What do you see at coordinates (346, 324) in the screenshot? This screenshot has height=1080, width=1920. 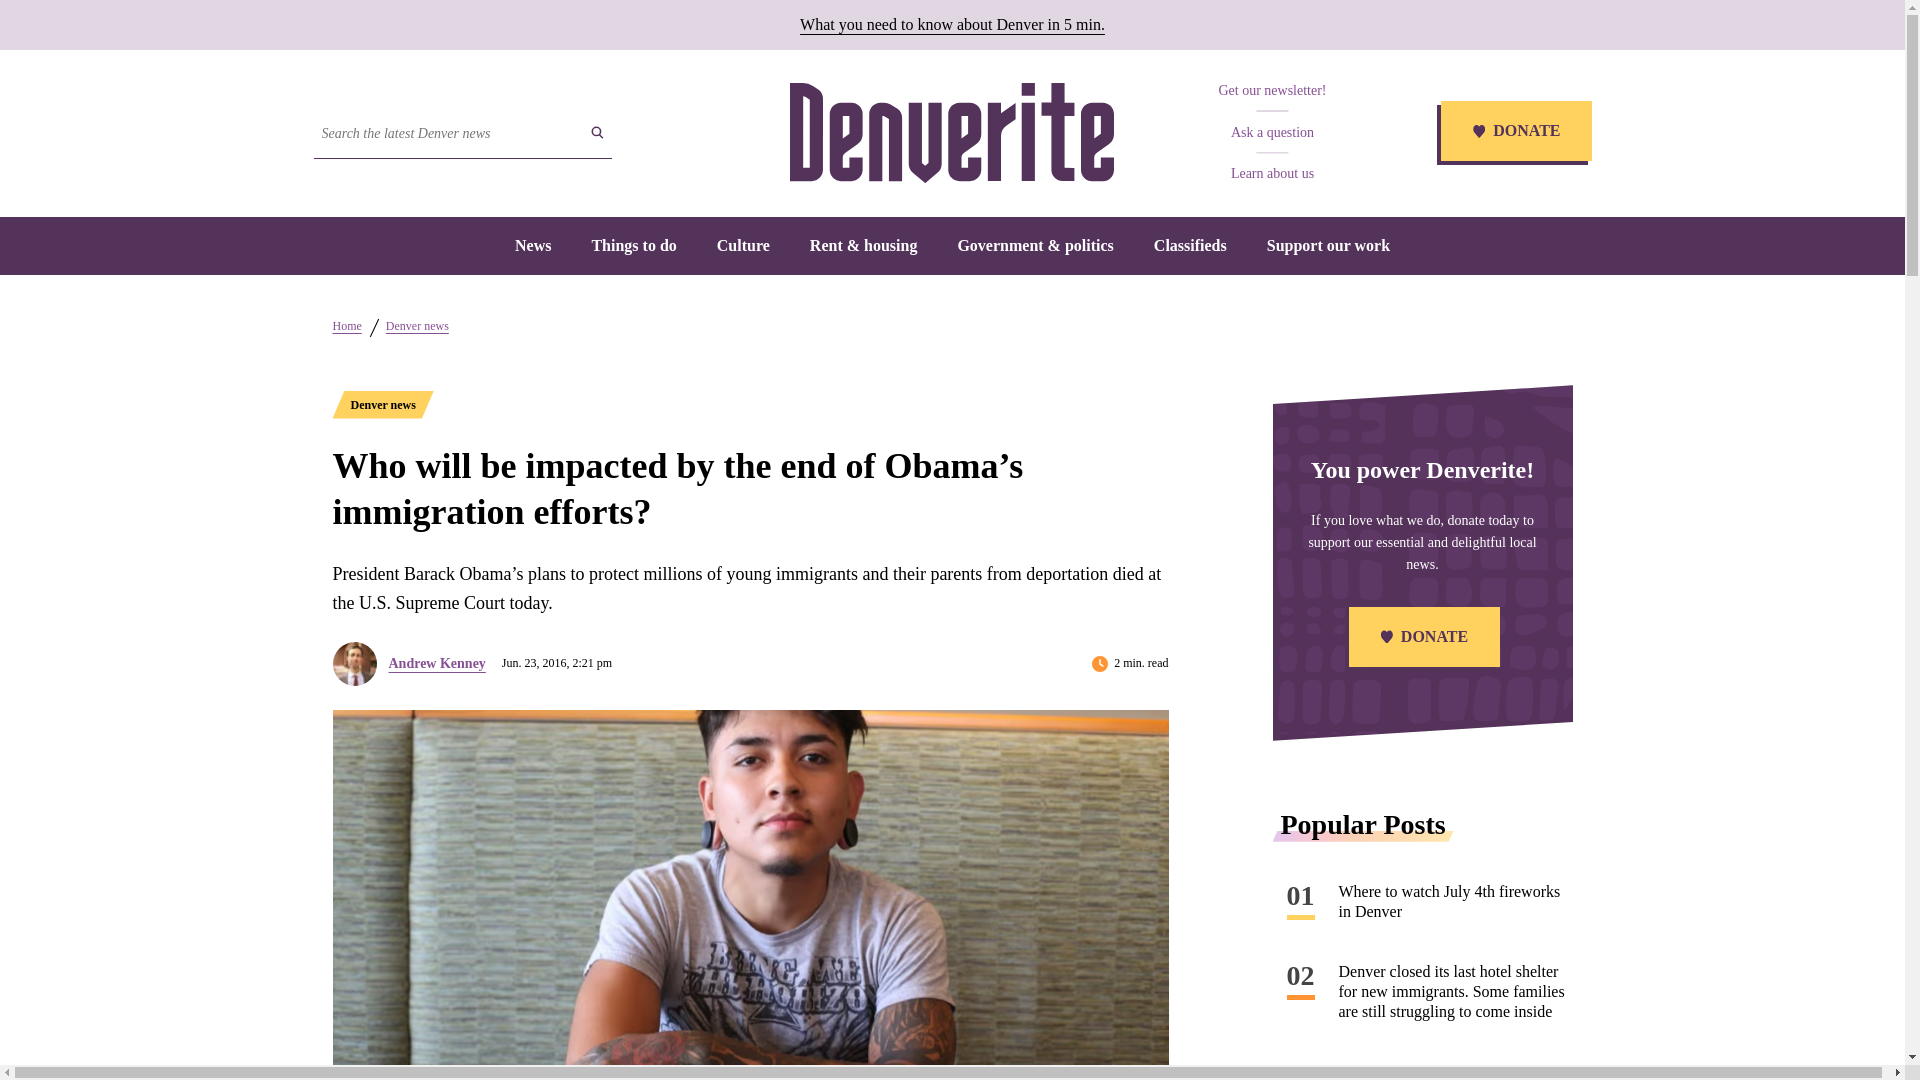 I see `Home` at bounding box center [346, 324].